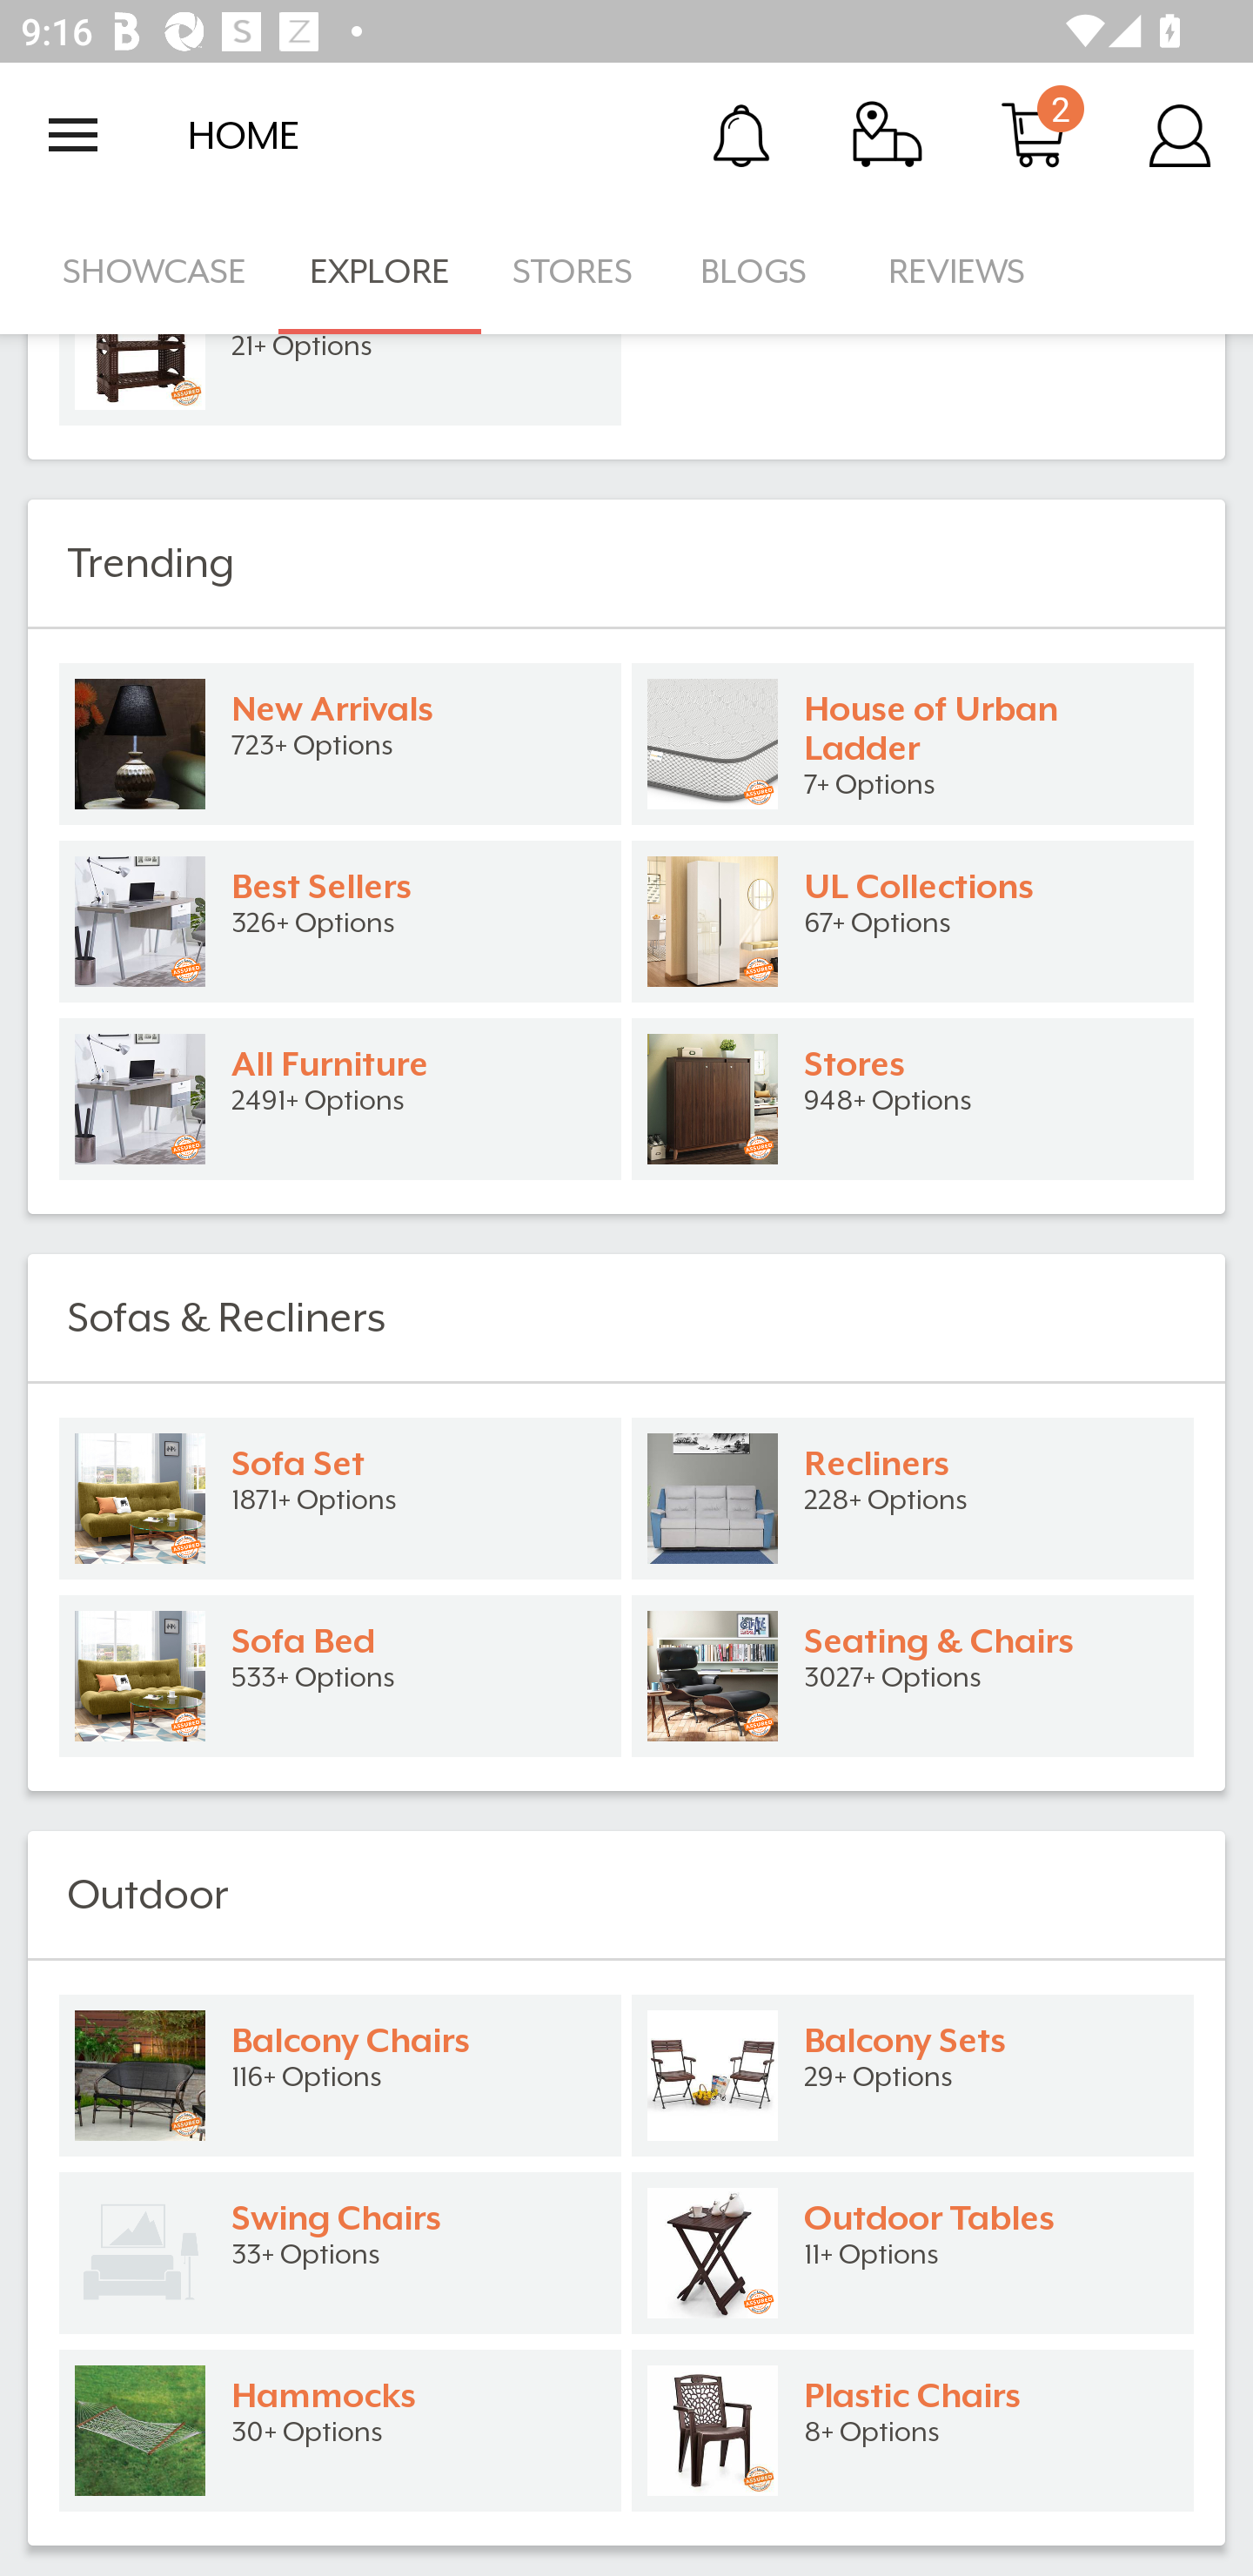 This screenshot has width=1253, height=2576. What do you see at coordinates (913, 1498) in the screenshot?
I see `Recliners 228+ Options` at bounding box center [913, 1498].